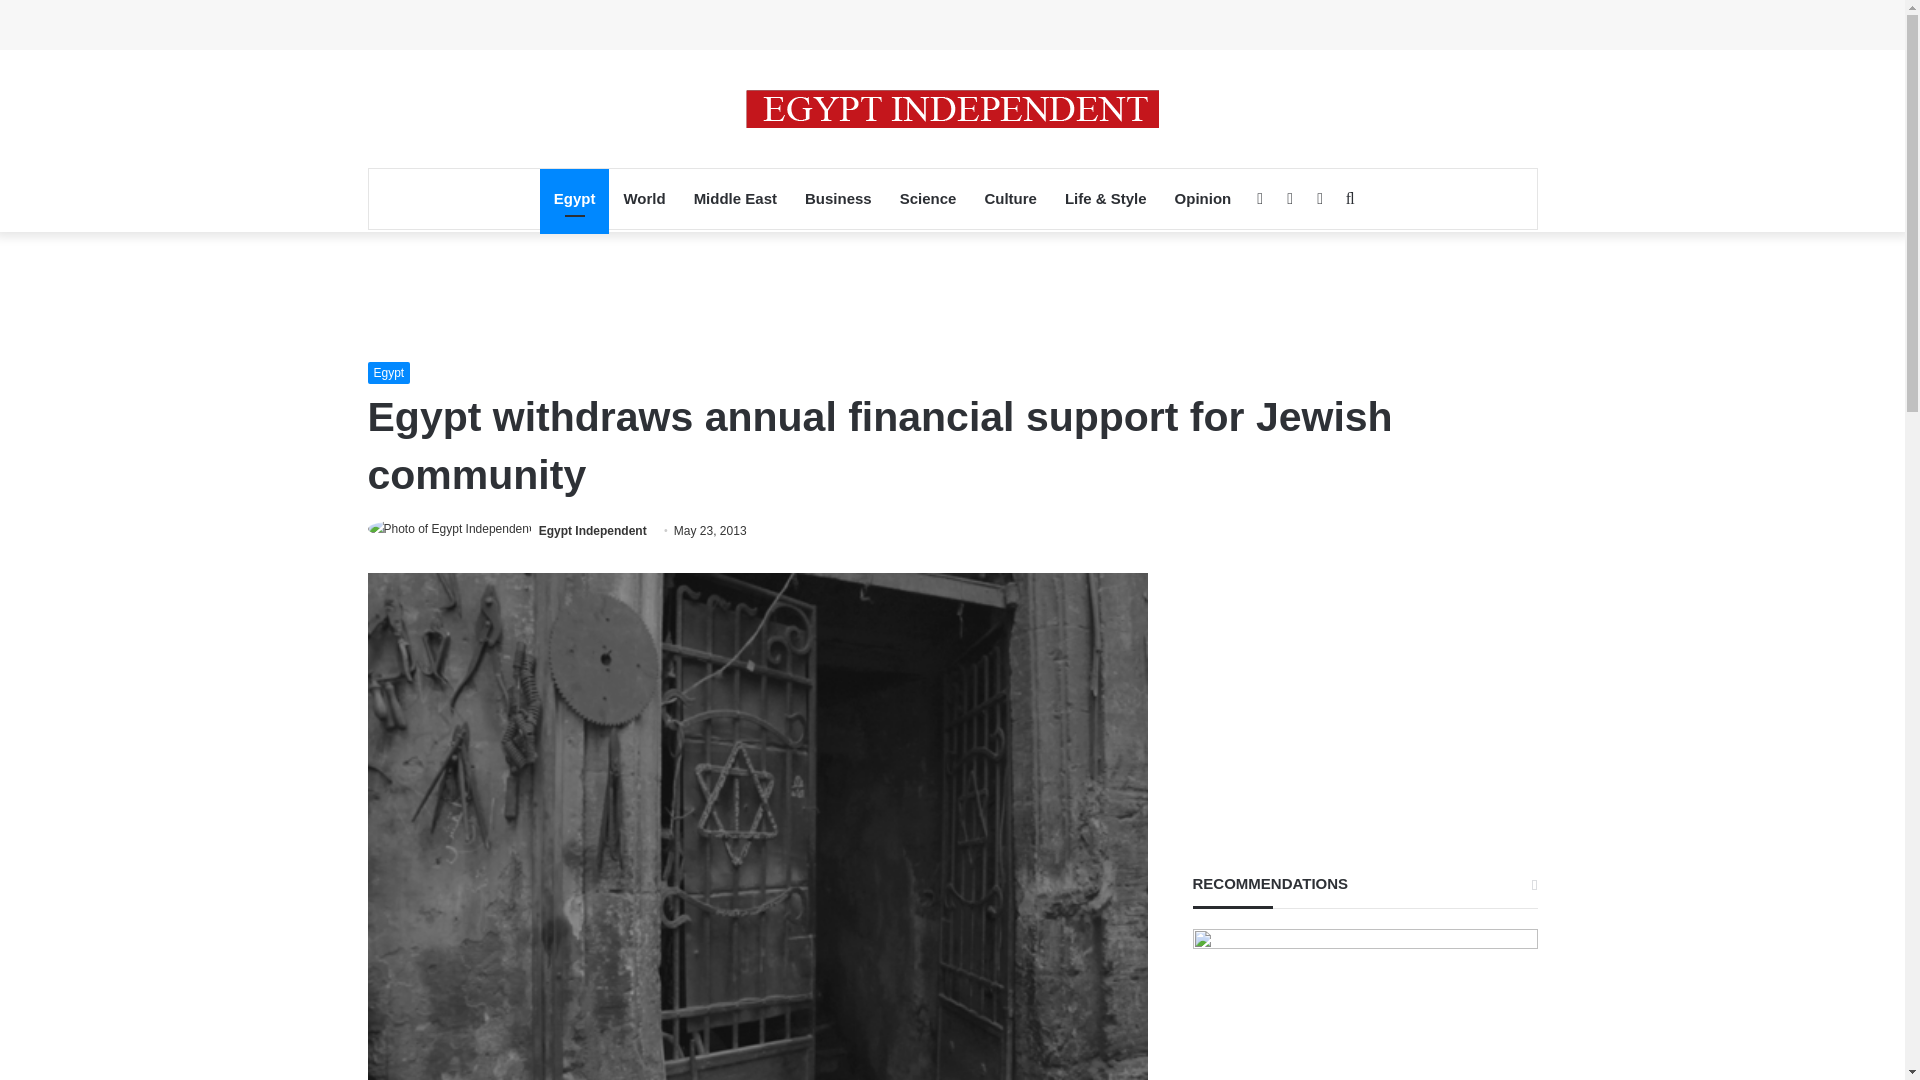 This screenshot has width=1920, height=1080. I want to click on Middle East, so click(735, 198).